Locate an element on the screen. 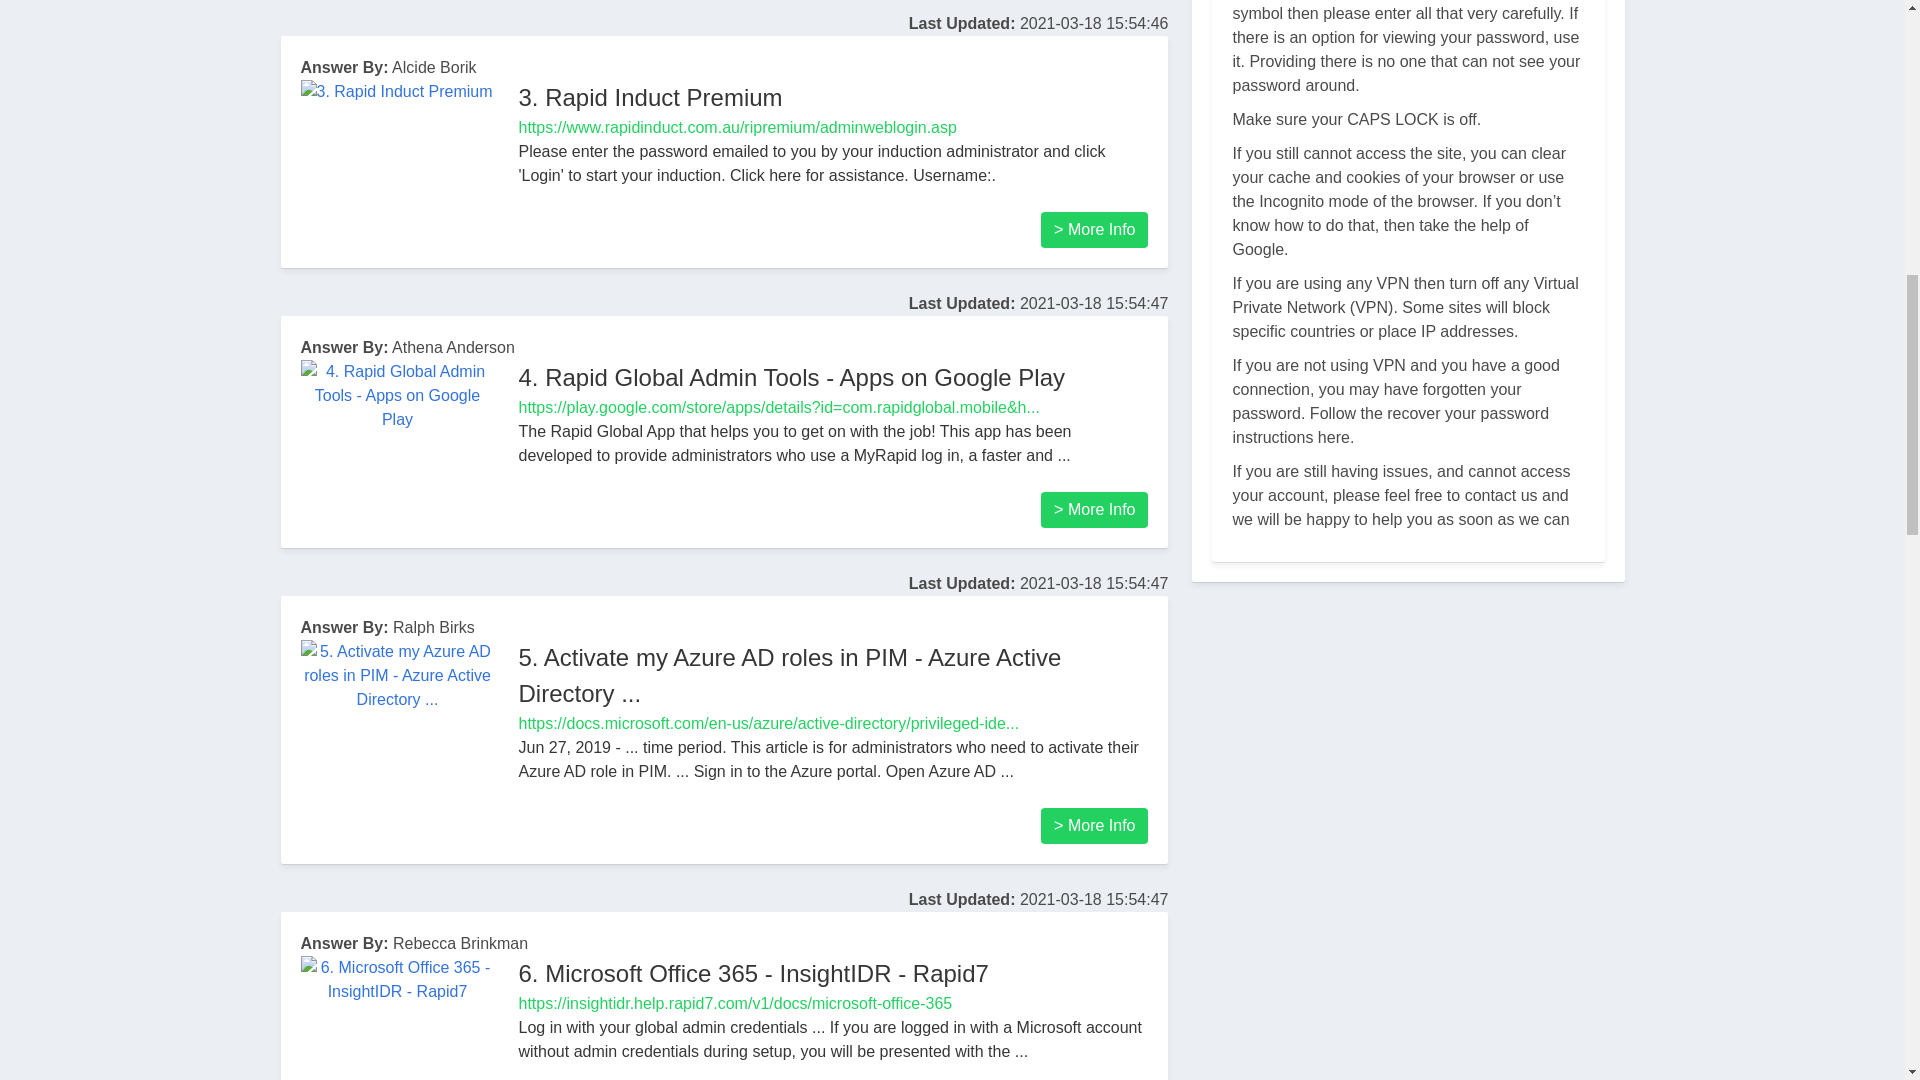 This screenshot has height=1080, width=1920. 4. Rapid Global Admin Tools - Apps on Google Play is located at coordinates (792, 376).